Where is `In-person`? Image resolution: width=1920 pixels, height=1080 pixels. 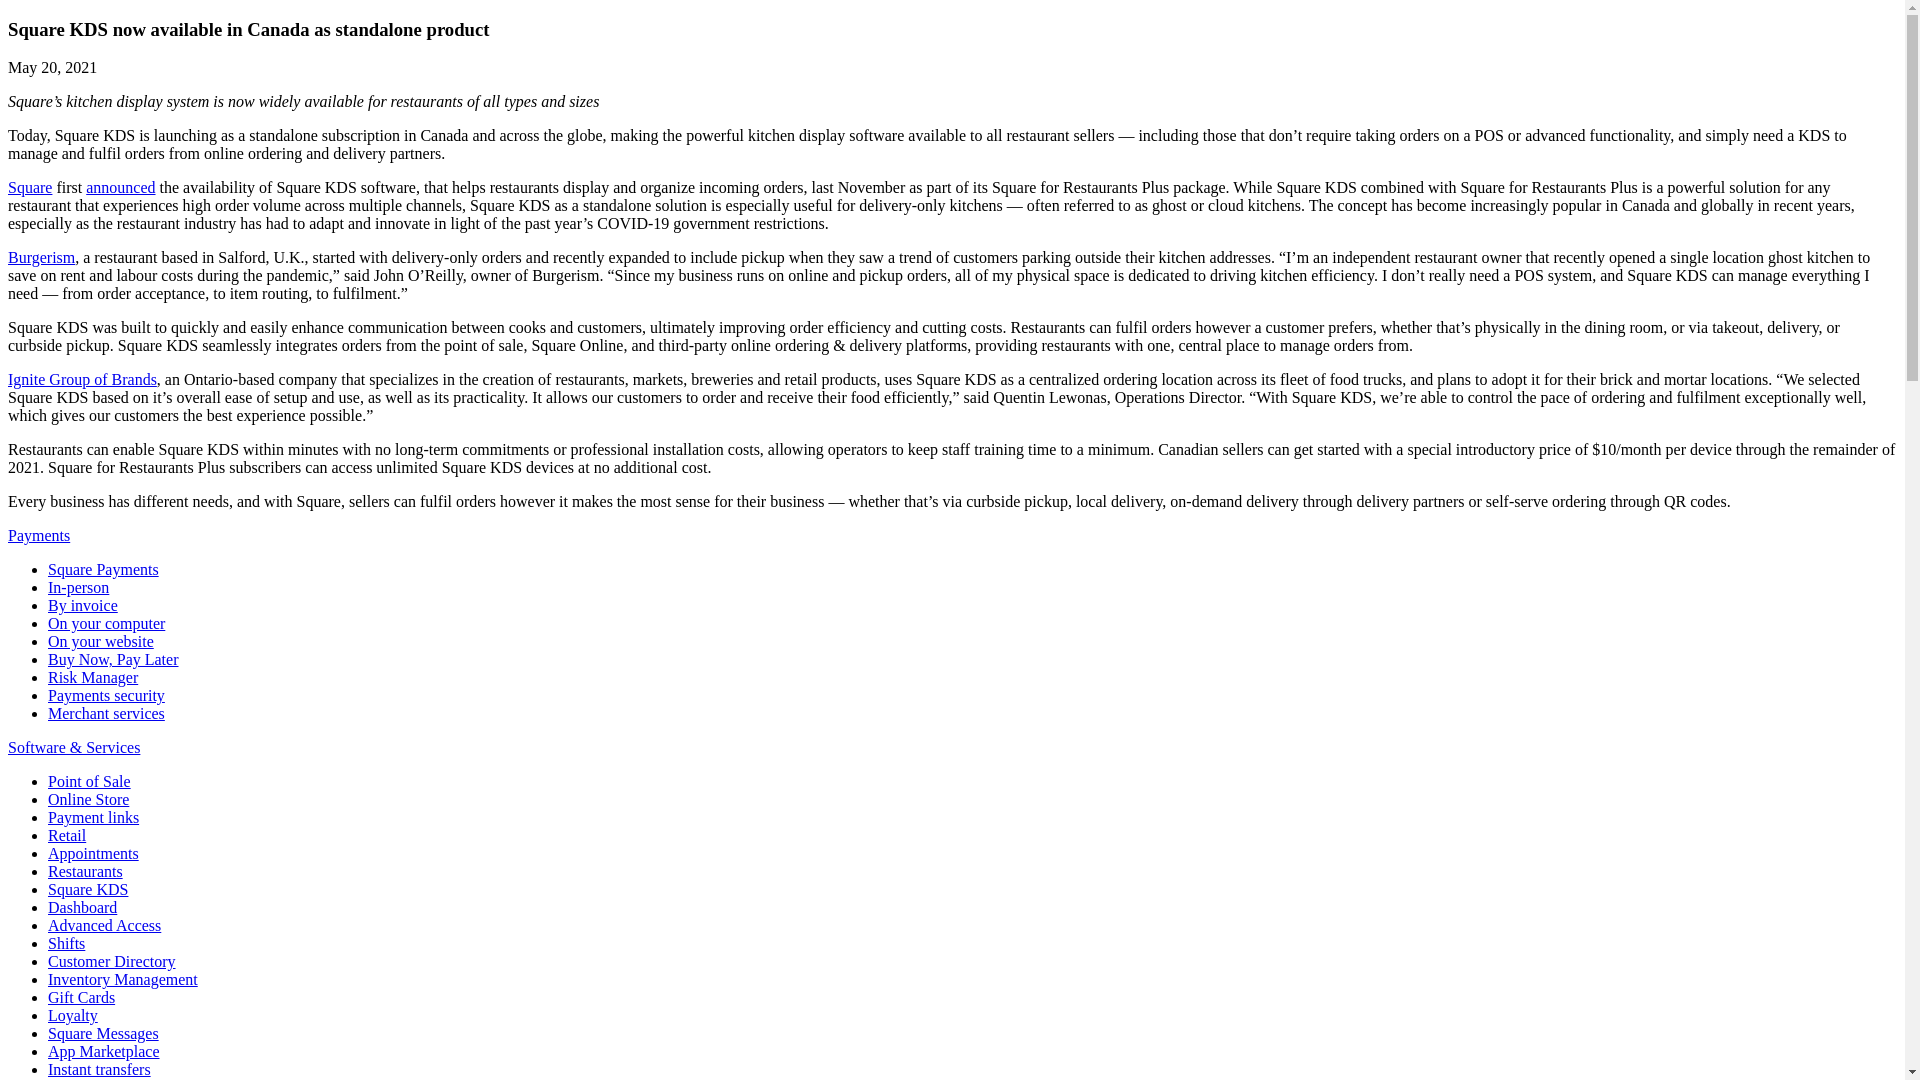
In-person is located at coordinates (78, 587).